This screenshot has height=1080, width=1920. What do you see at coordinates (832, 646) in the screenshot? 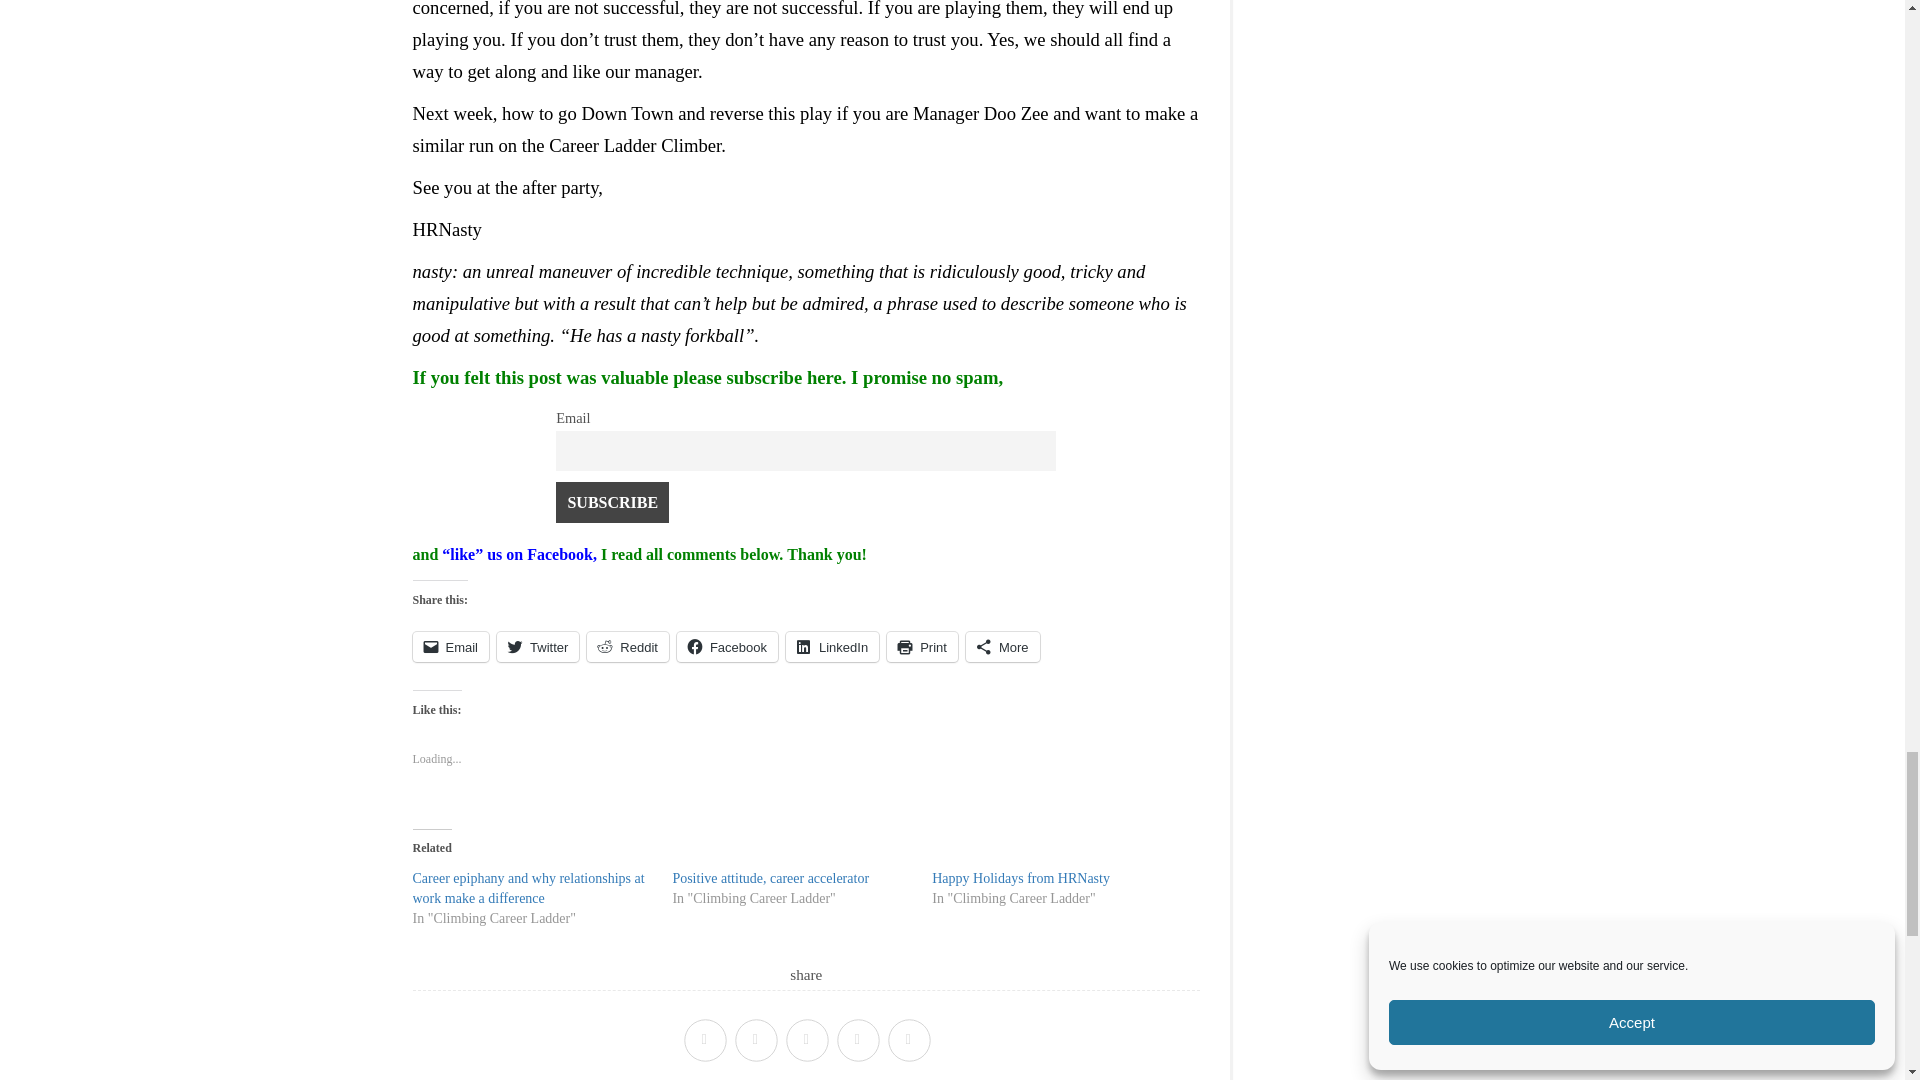
I see `Click to share on LinkedIn` at bounding box center [832, 646].